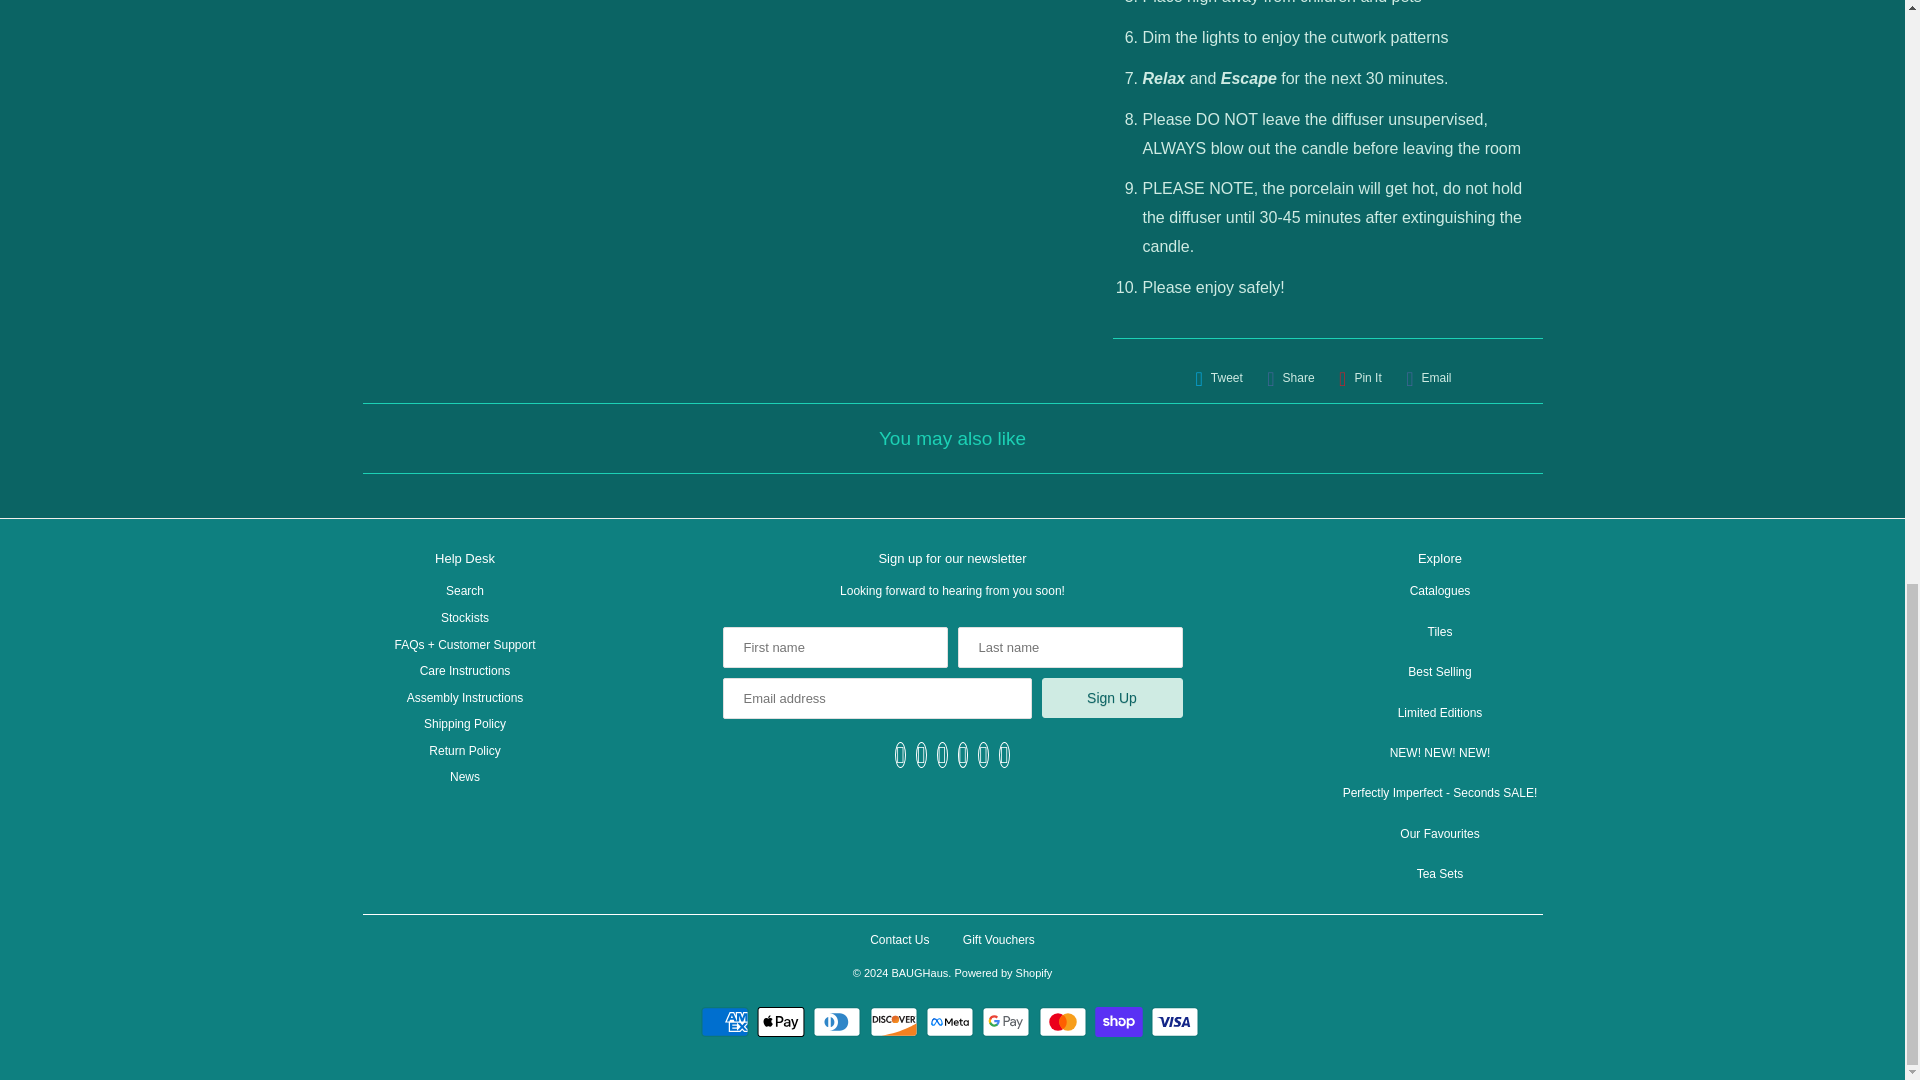 The height and width of the screenshot is (1080, 1920). Describe the element at coordinates (896, 1021) in the screenshot. I see `Discover` at that location.